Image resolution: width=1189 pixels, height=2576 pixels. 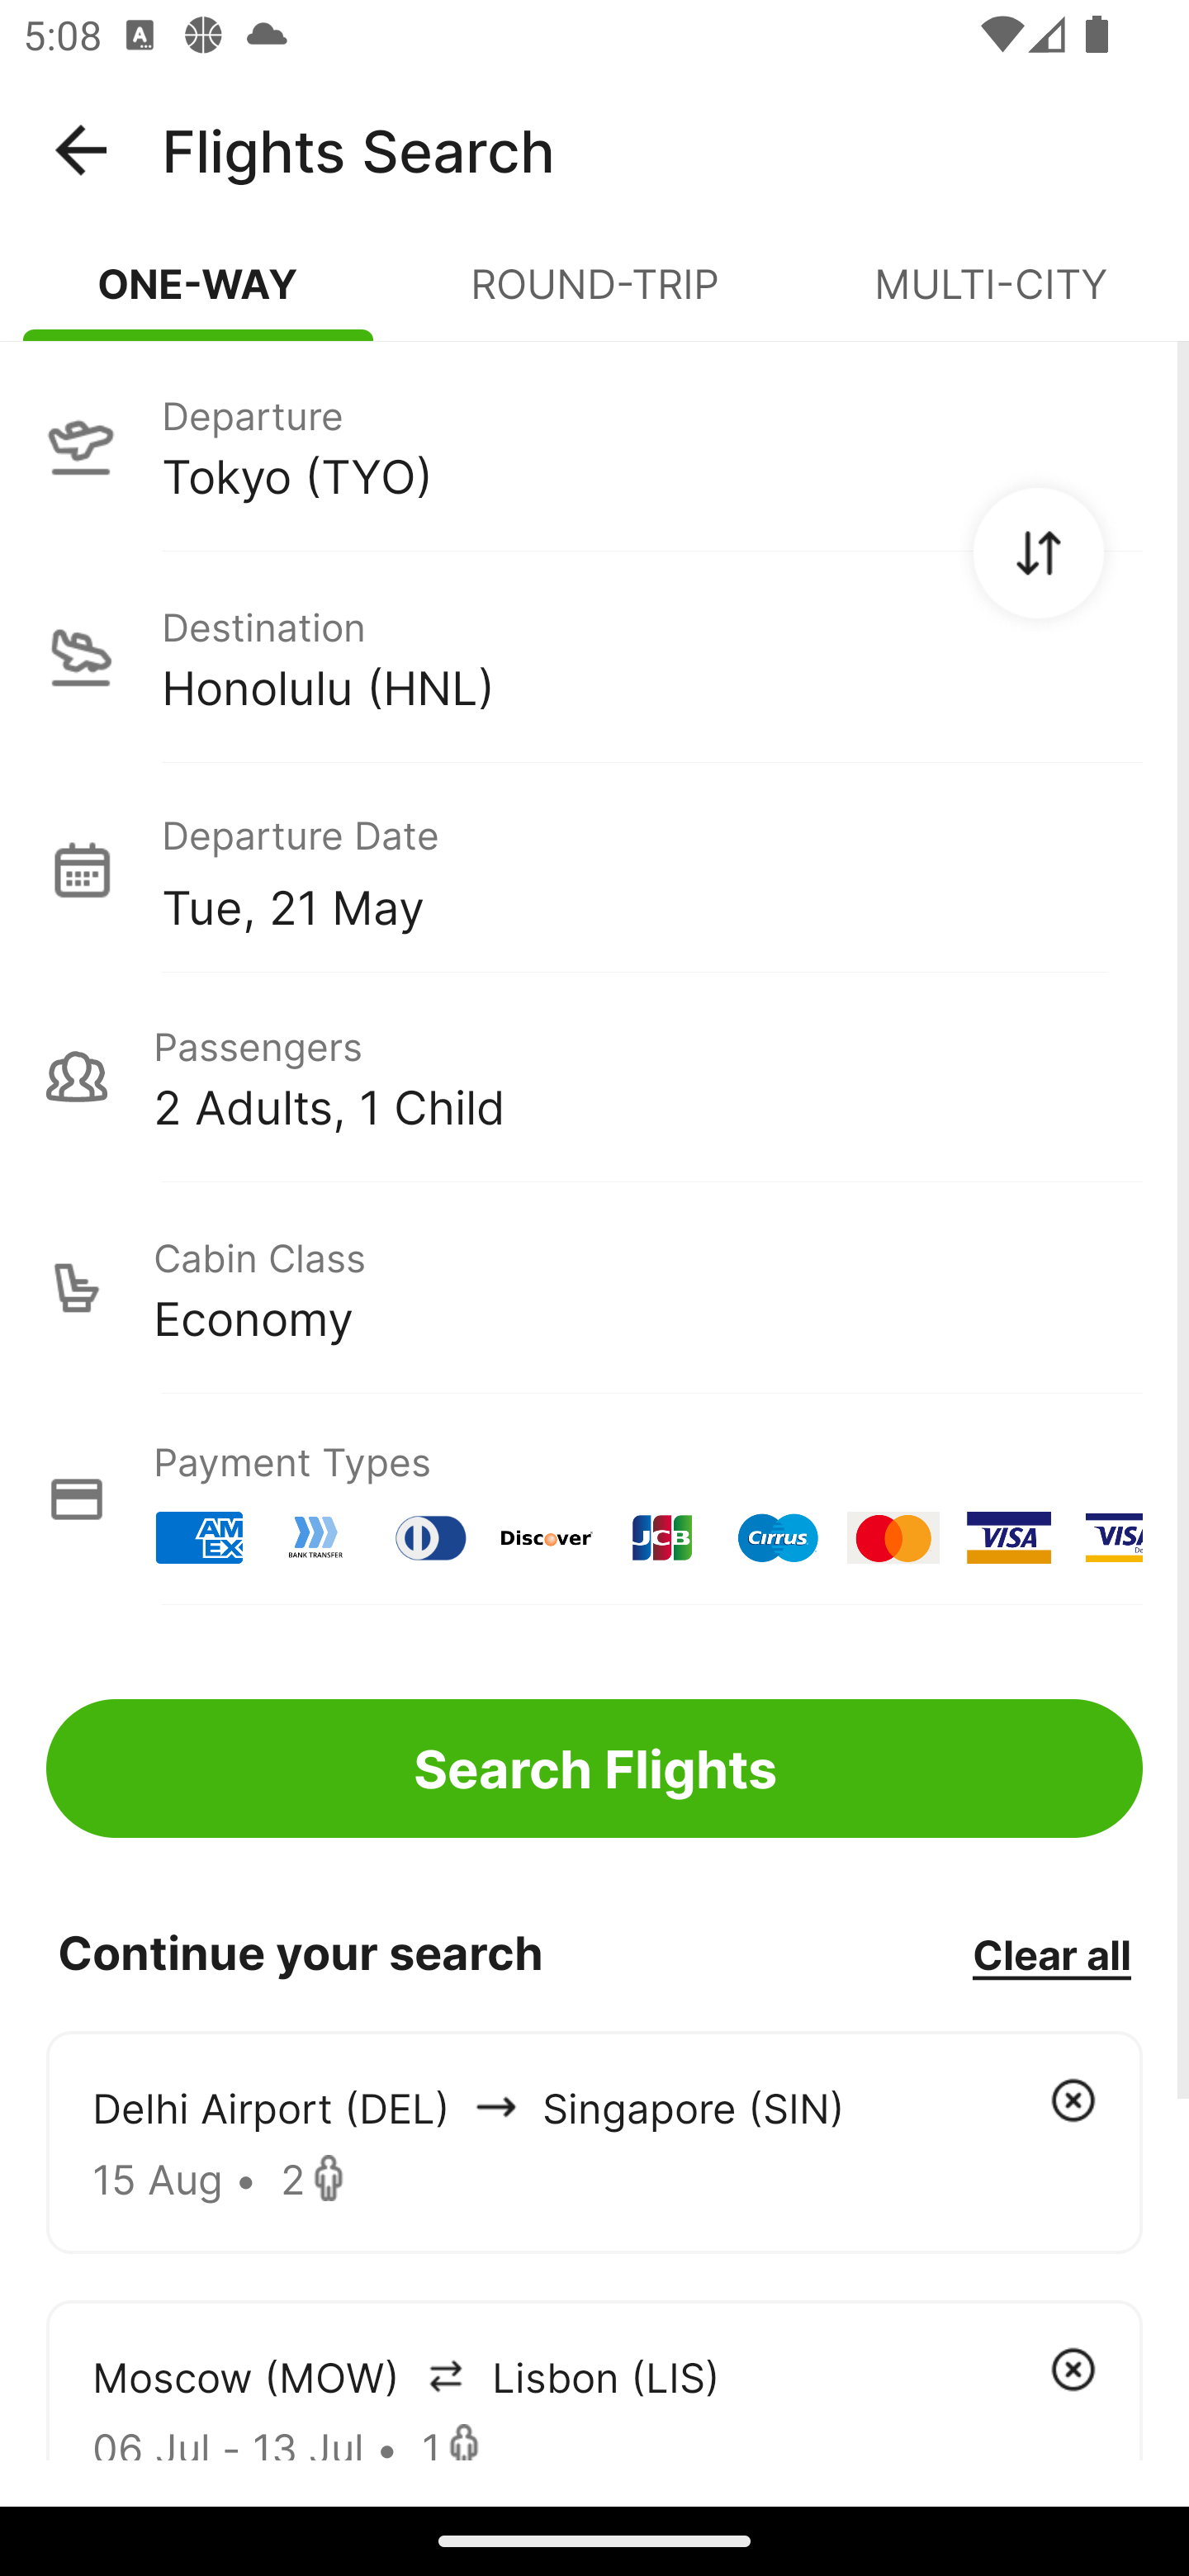 What do you see at coordinates (594, 297) in the screenshot?
I see `ROUND-TRIP` at bounding box center [594, 297].